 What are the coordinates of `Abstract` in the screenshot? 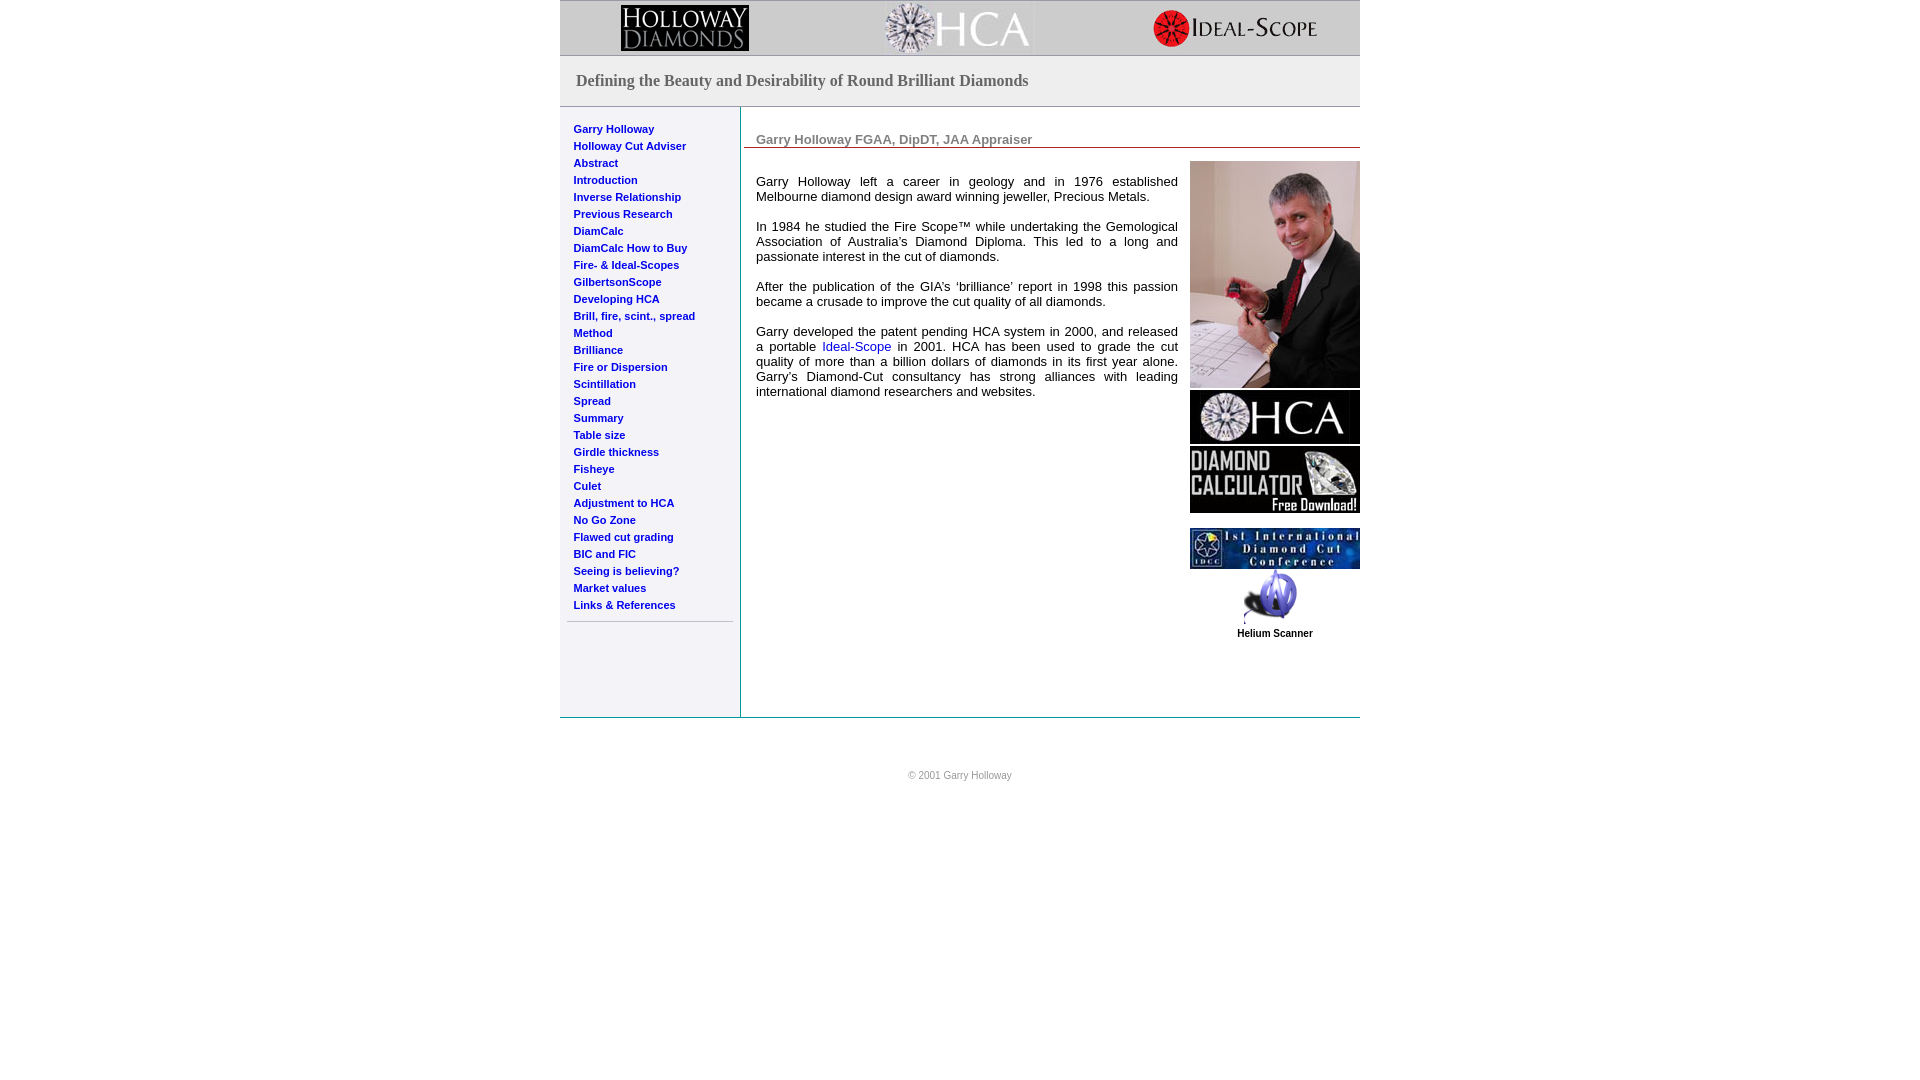 It's located at (596, 163).